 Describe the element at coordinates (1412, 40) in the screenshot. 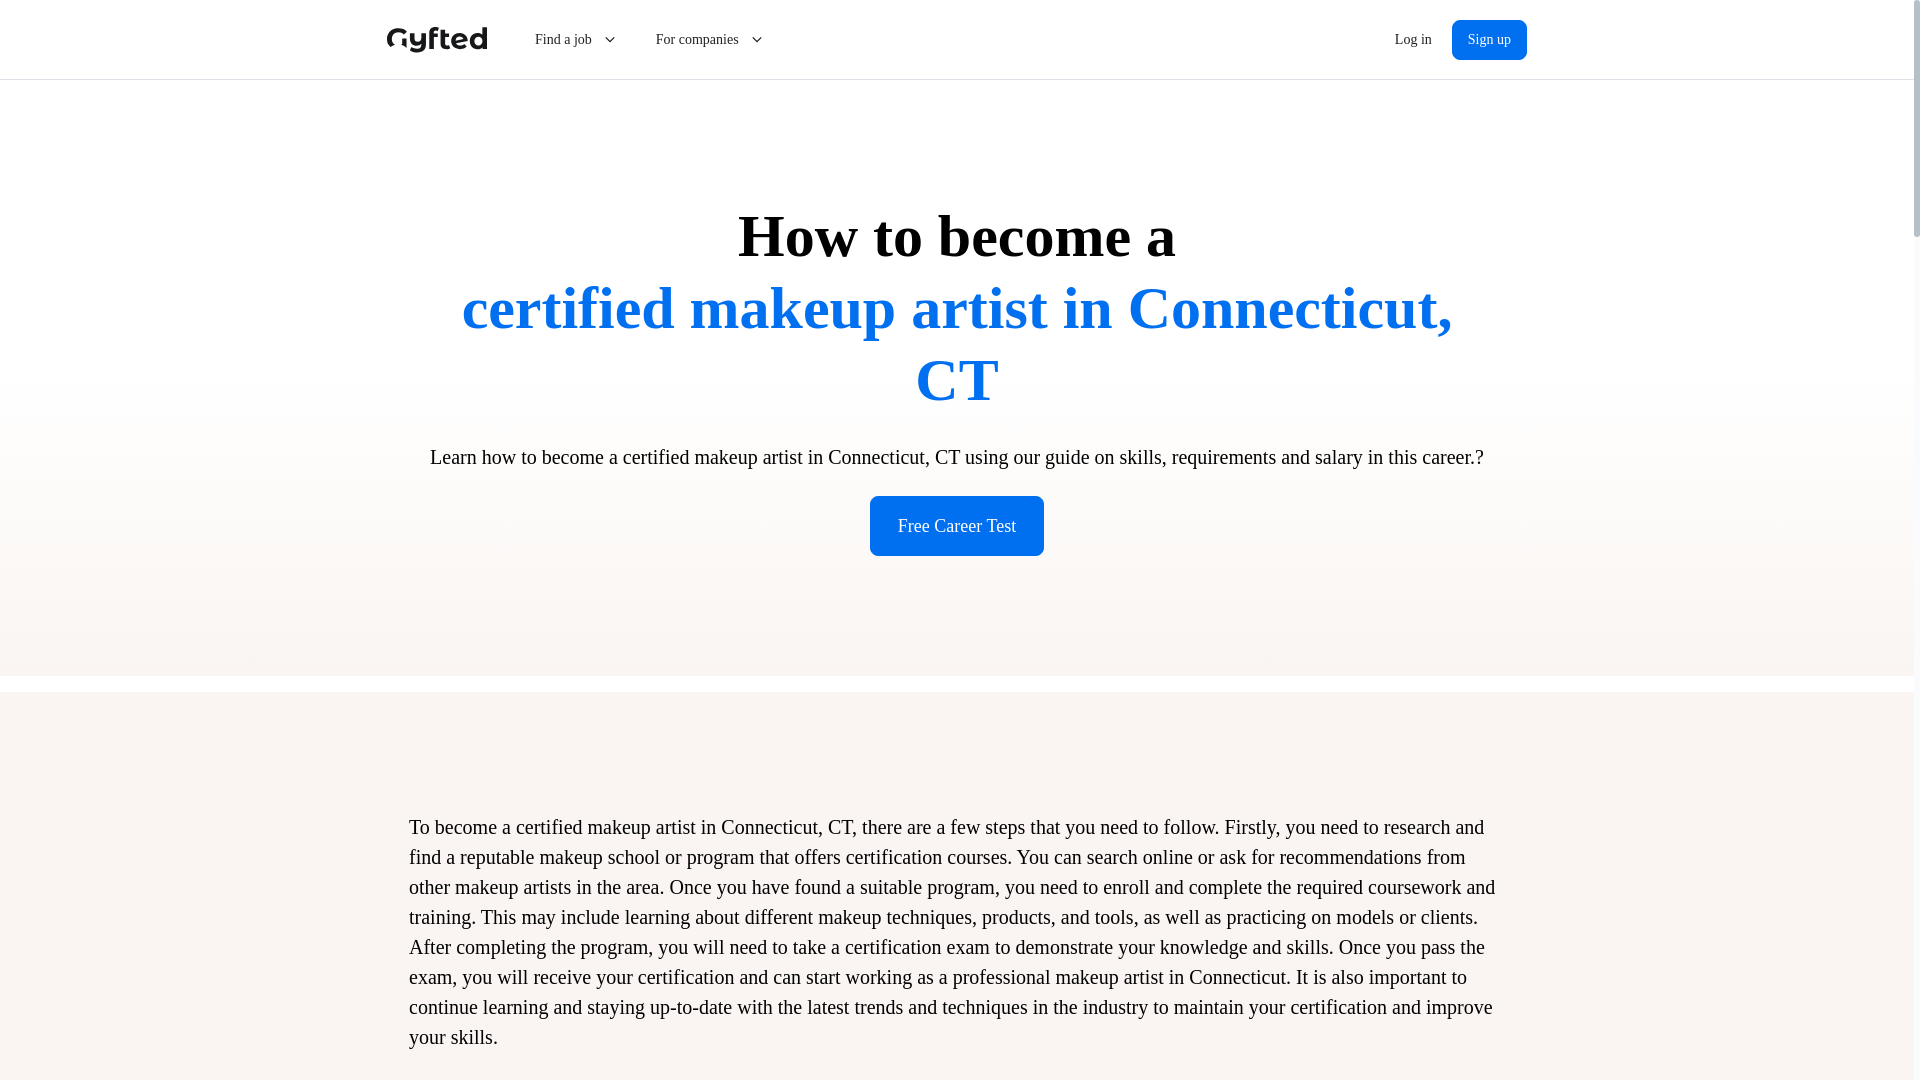

I see `Log in` at that location.